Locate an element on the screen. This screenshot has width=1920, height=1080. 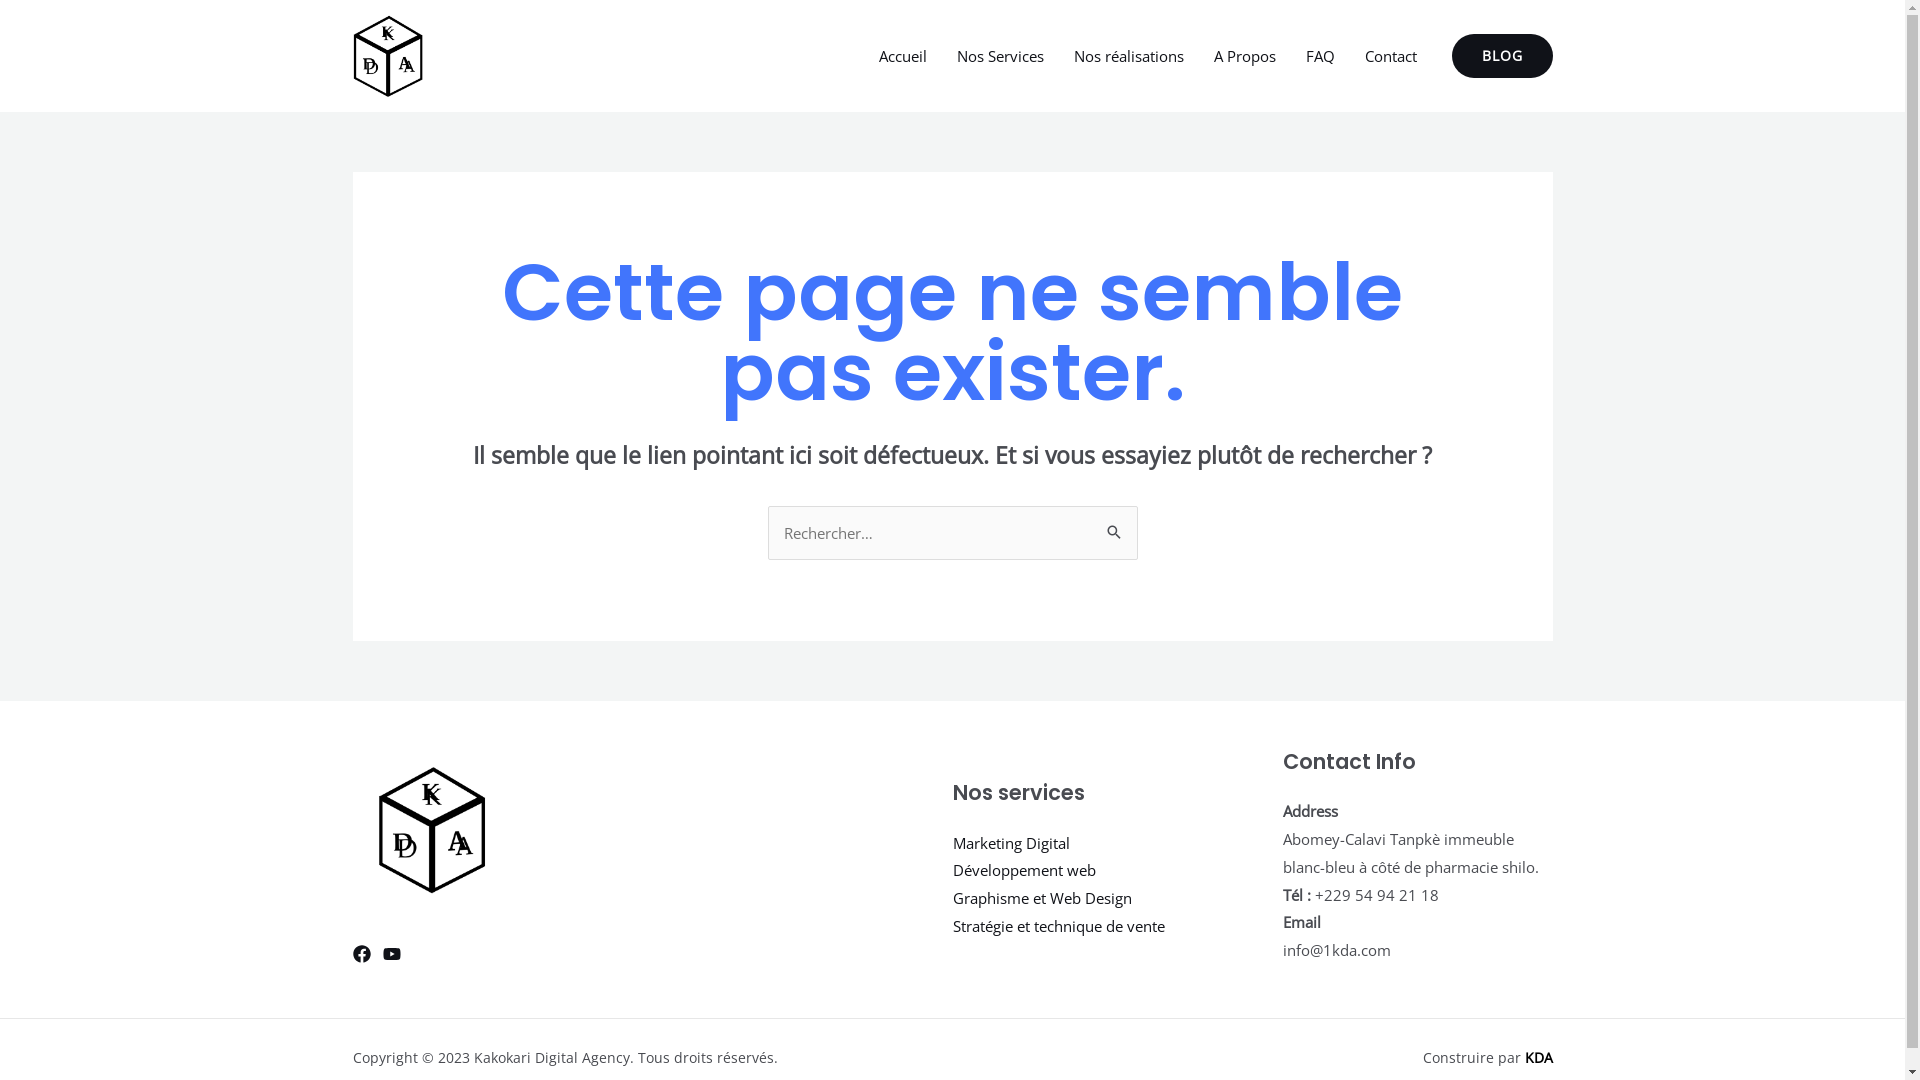
Graphisme et Web Design is located at coordinates (1042, 898).